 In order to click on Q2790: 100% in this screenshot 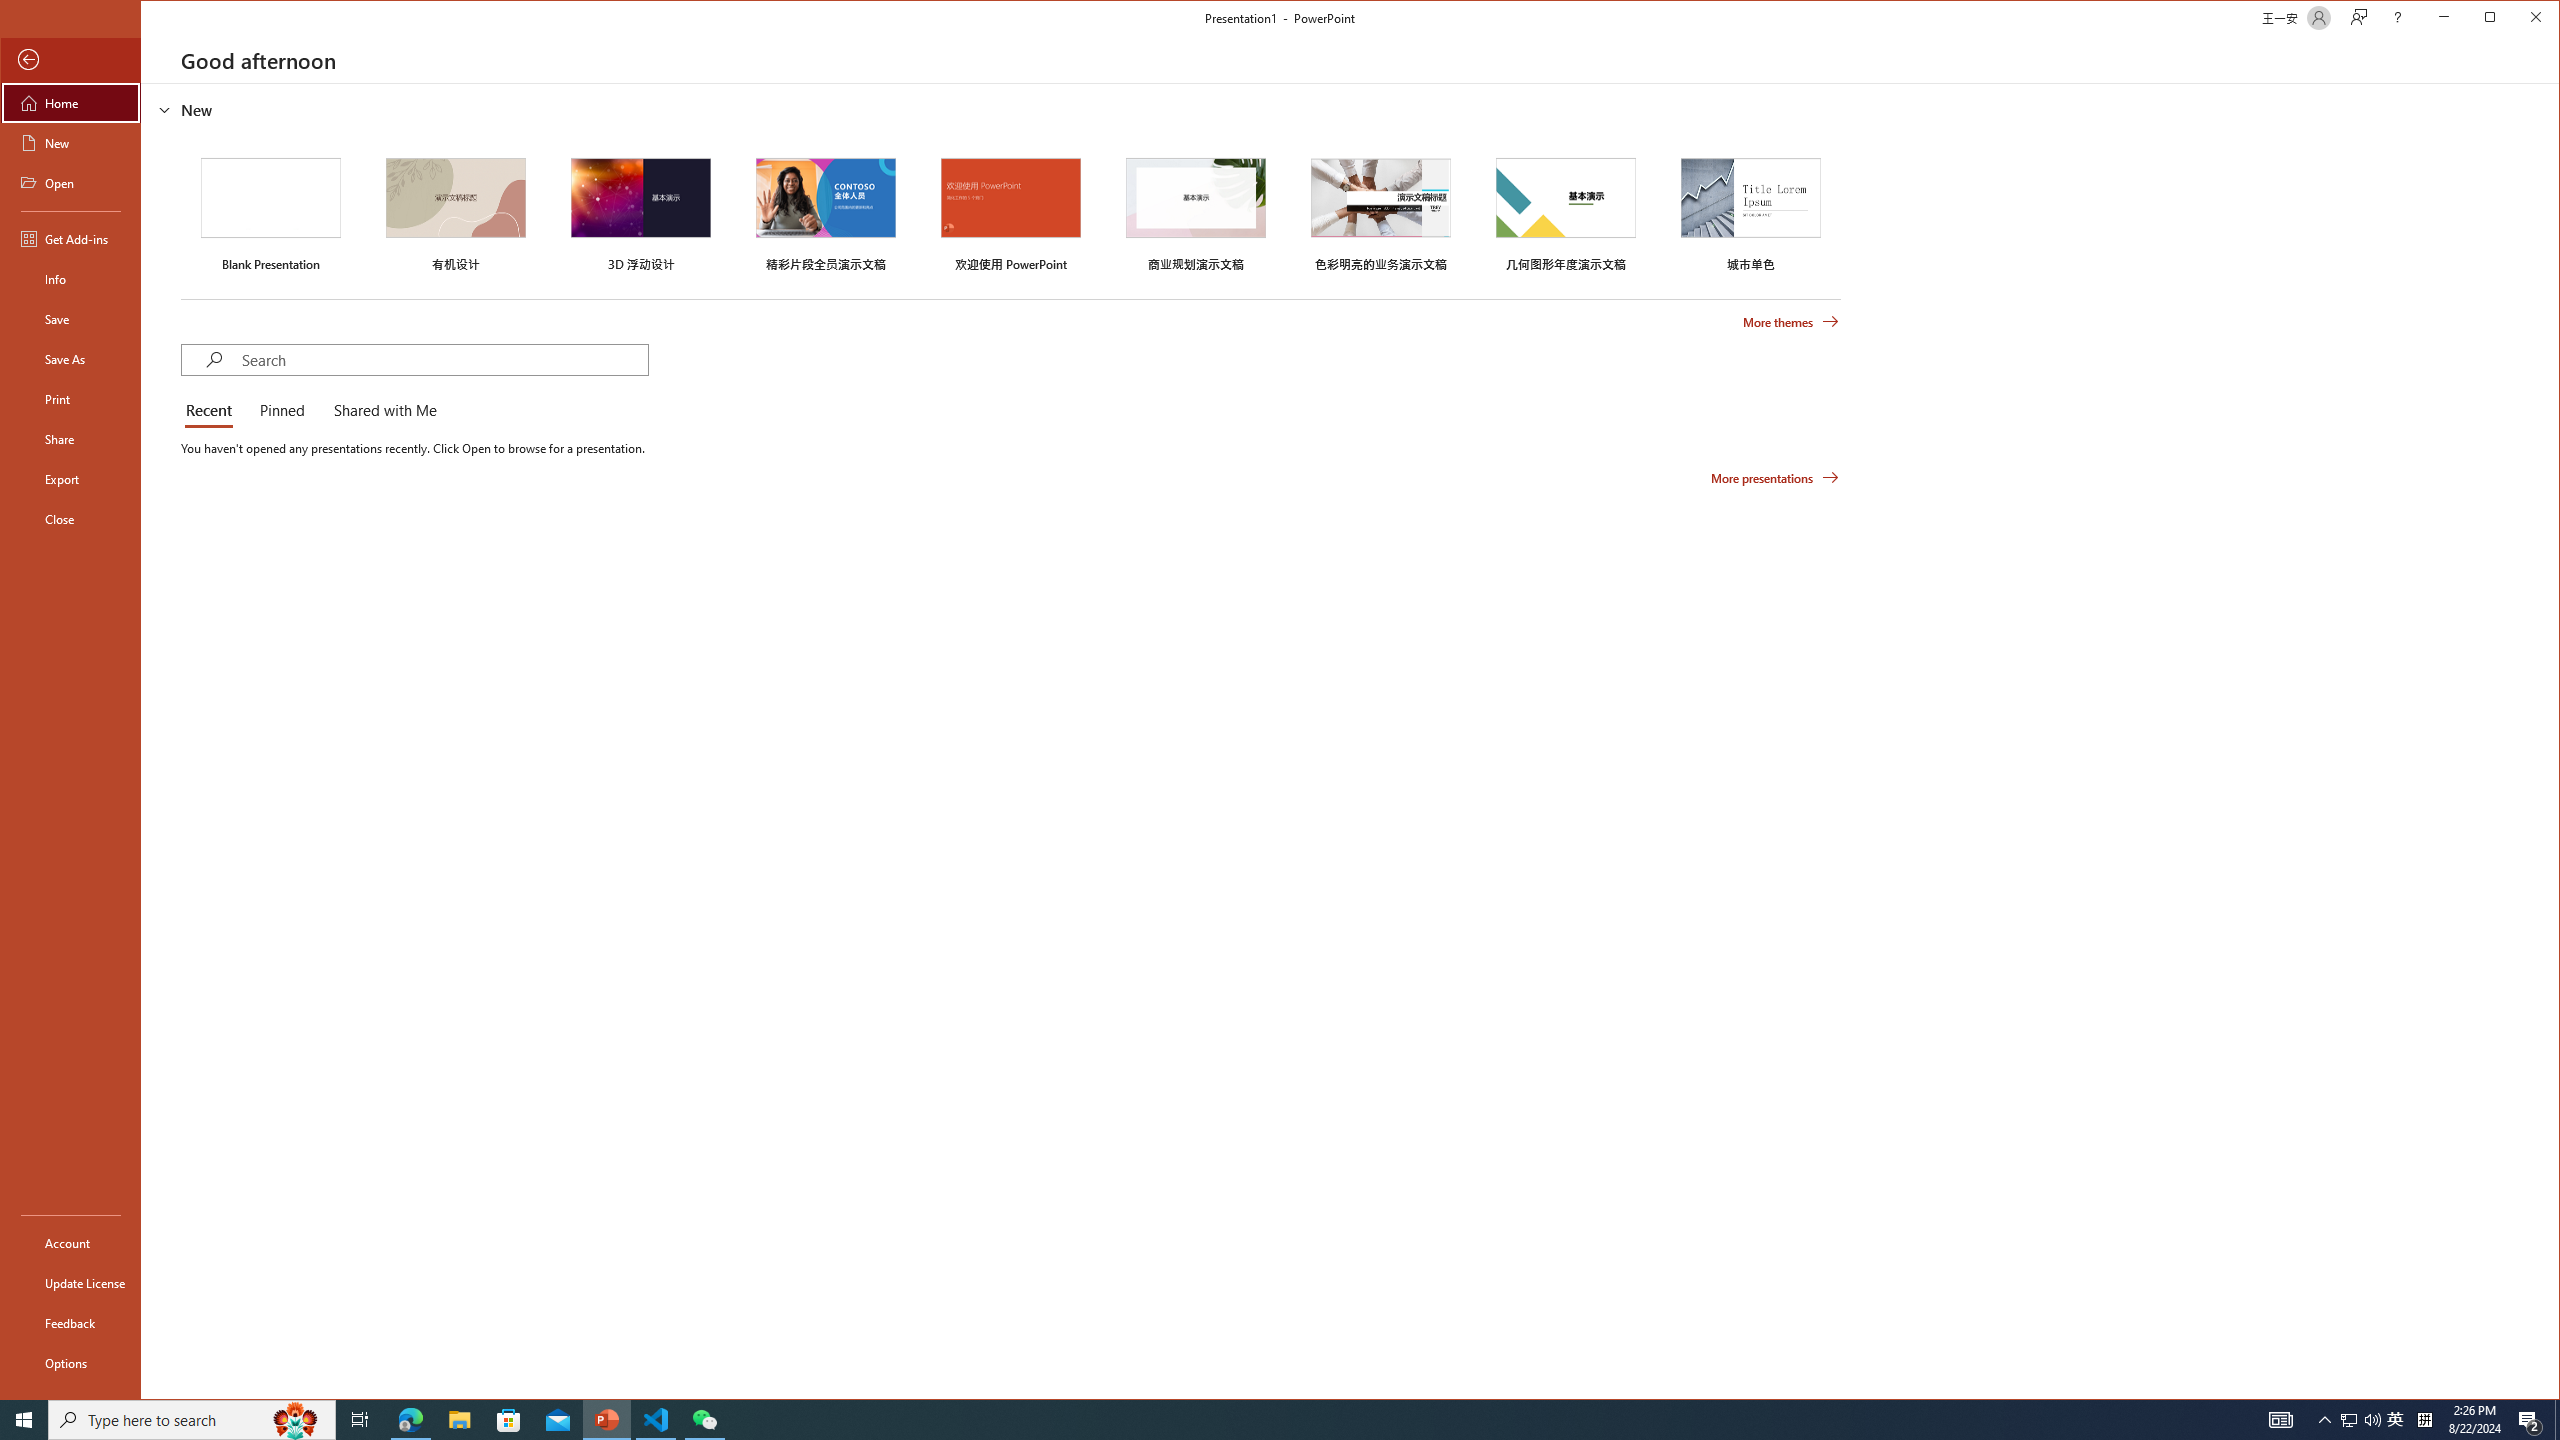, I will do `click(2372, 1420)`.